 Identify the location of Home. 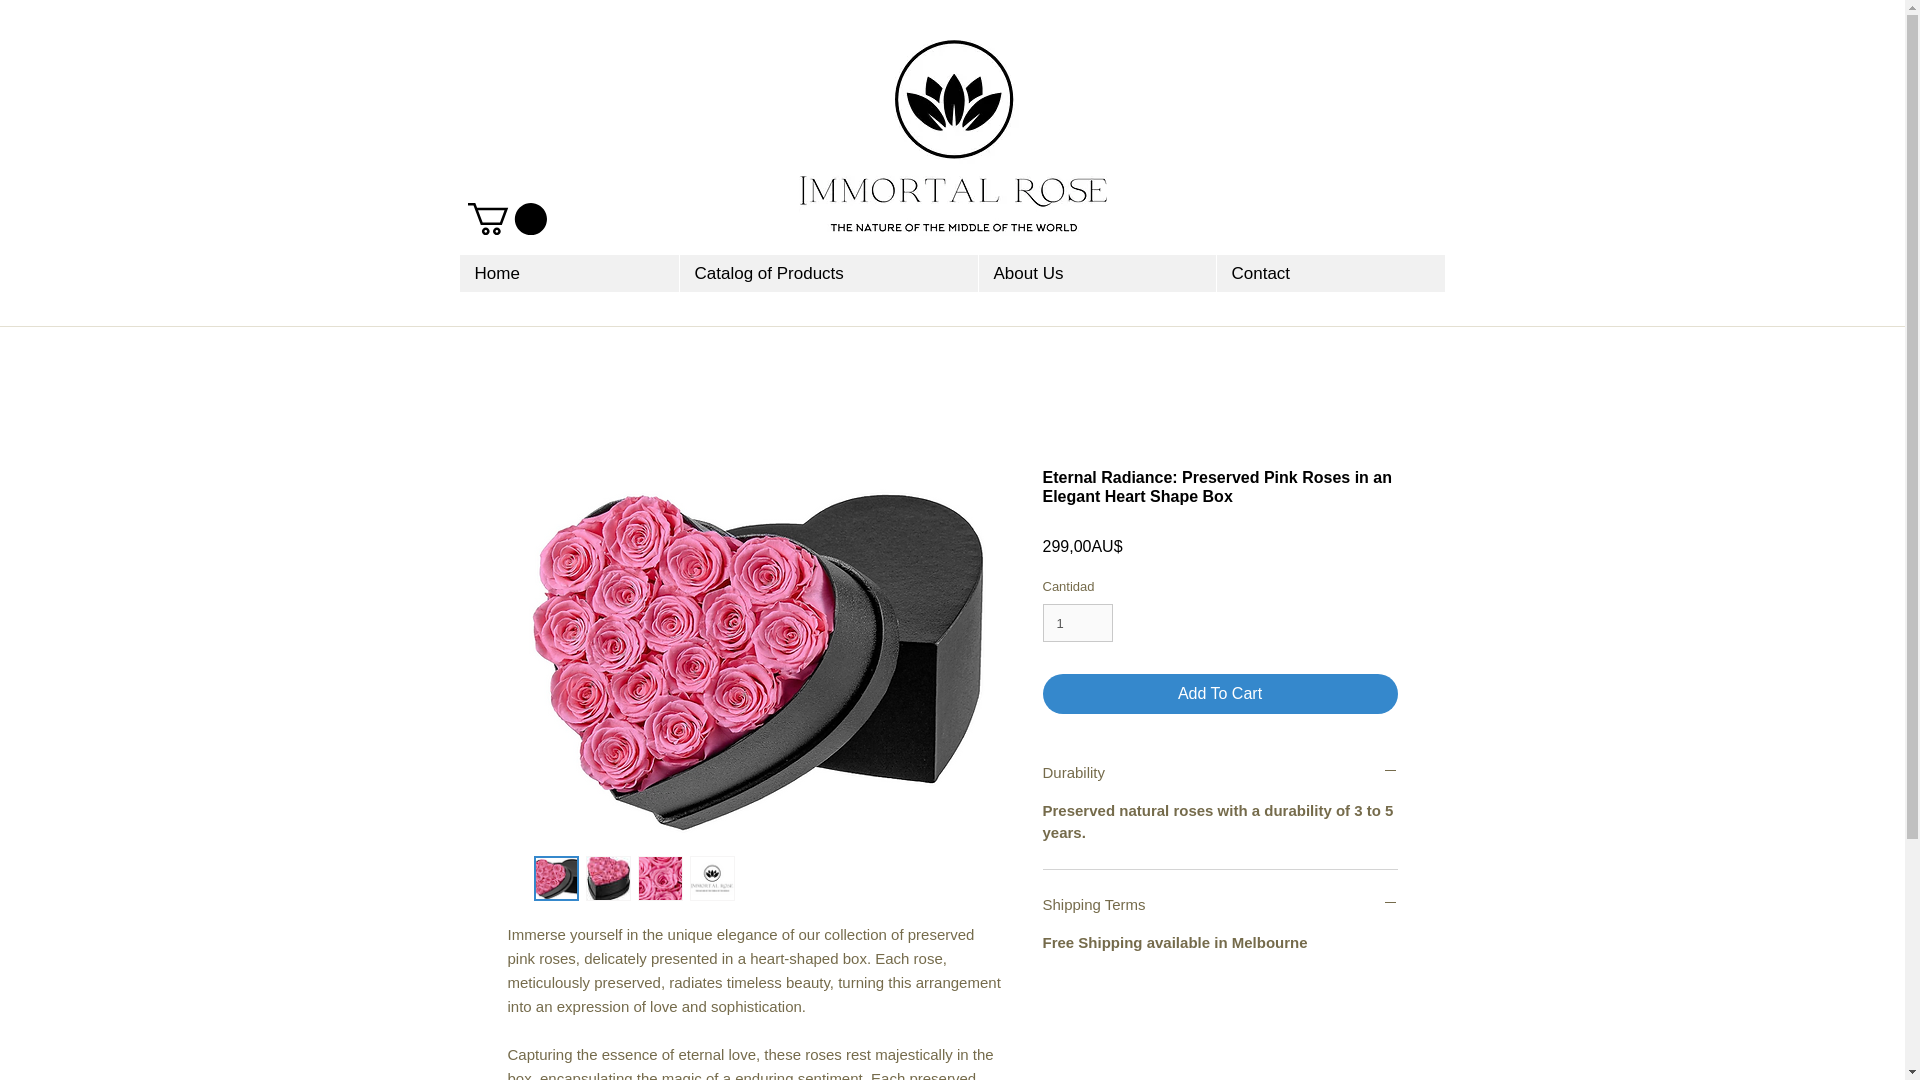
(570, 272).